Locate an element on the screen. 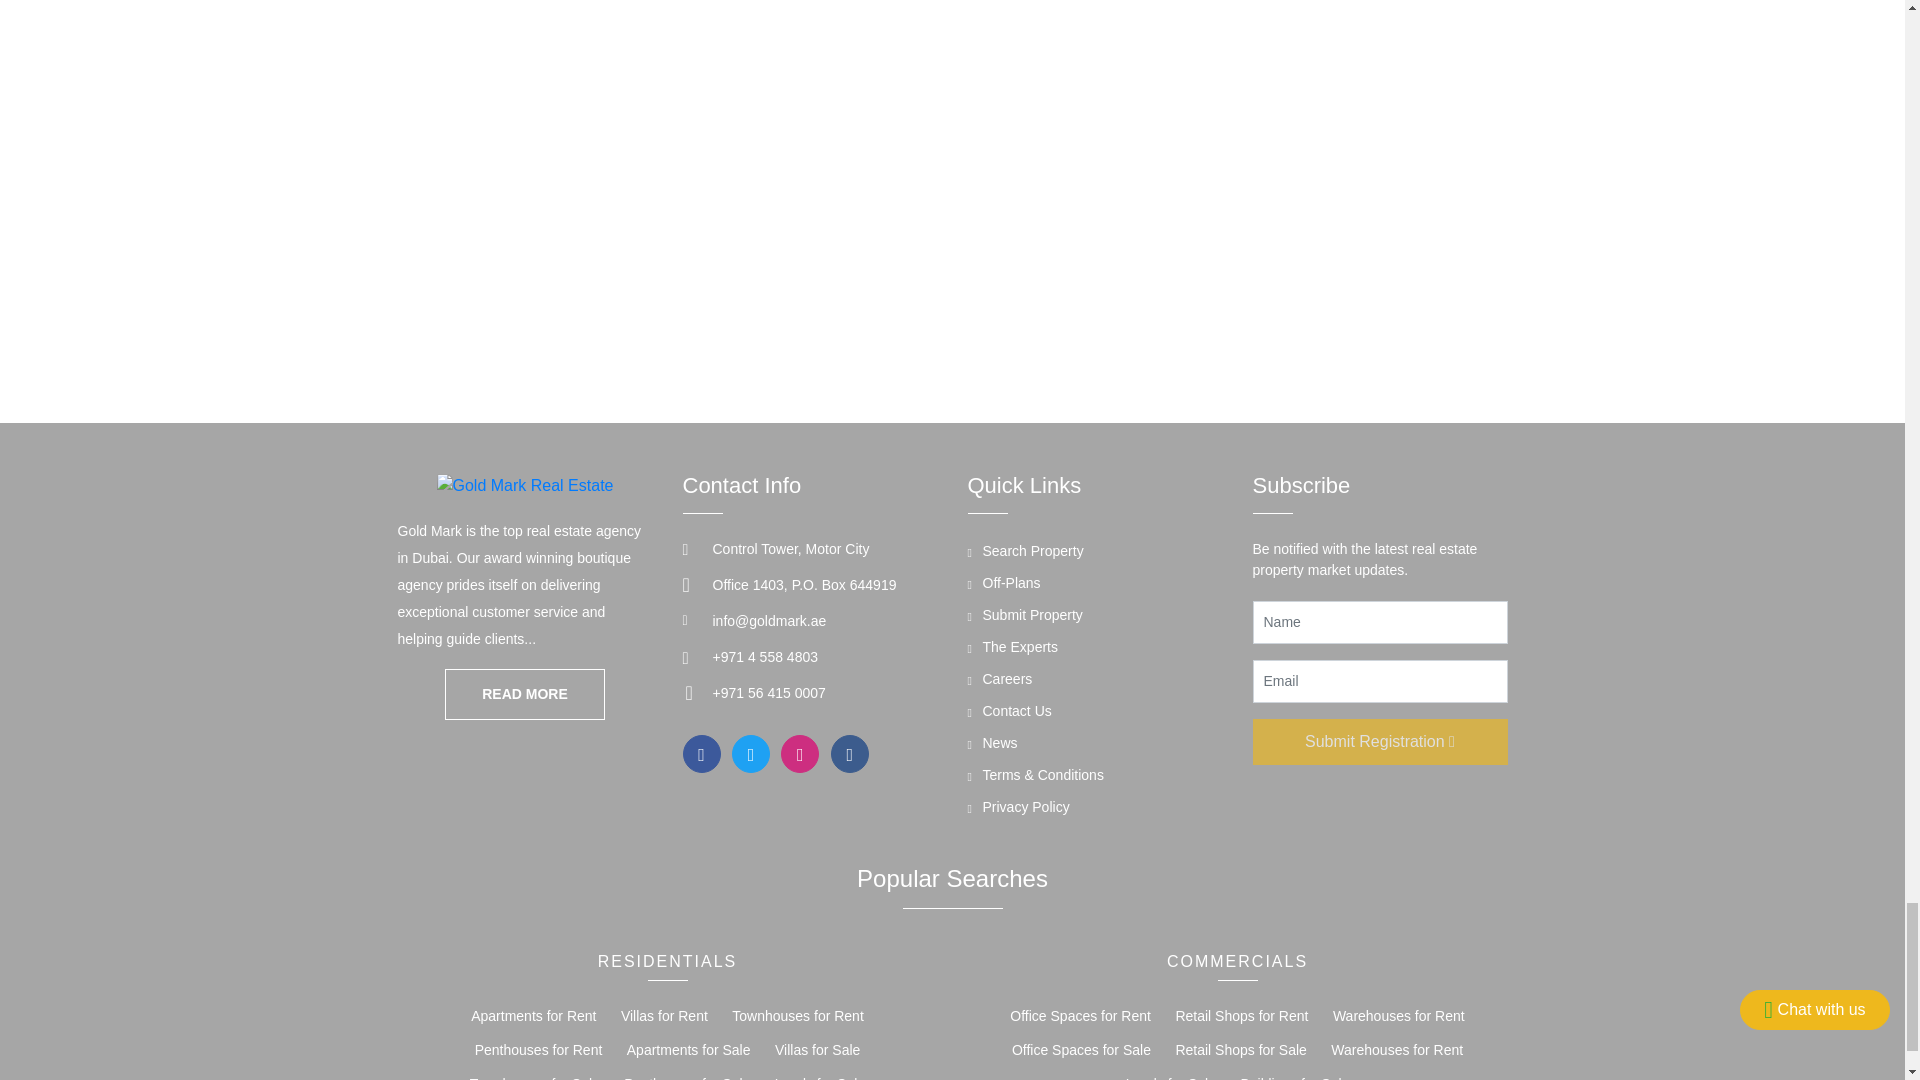 This screenshot has width=1920, height=1080. Off-Plans is located at coordinates (1004, 586).